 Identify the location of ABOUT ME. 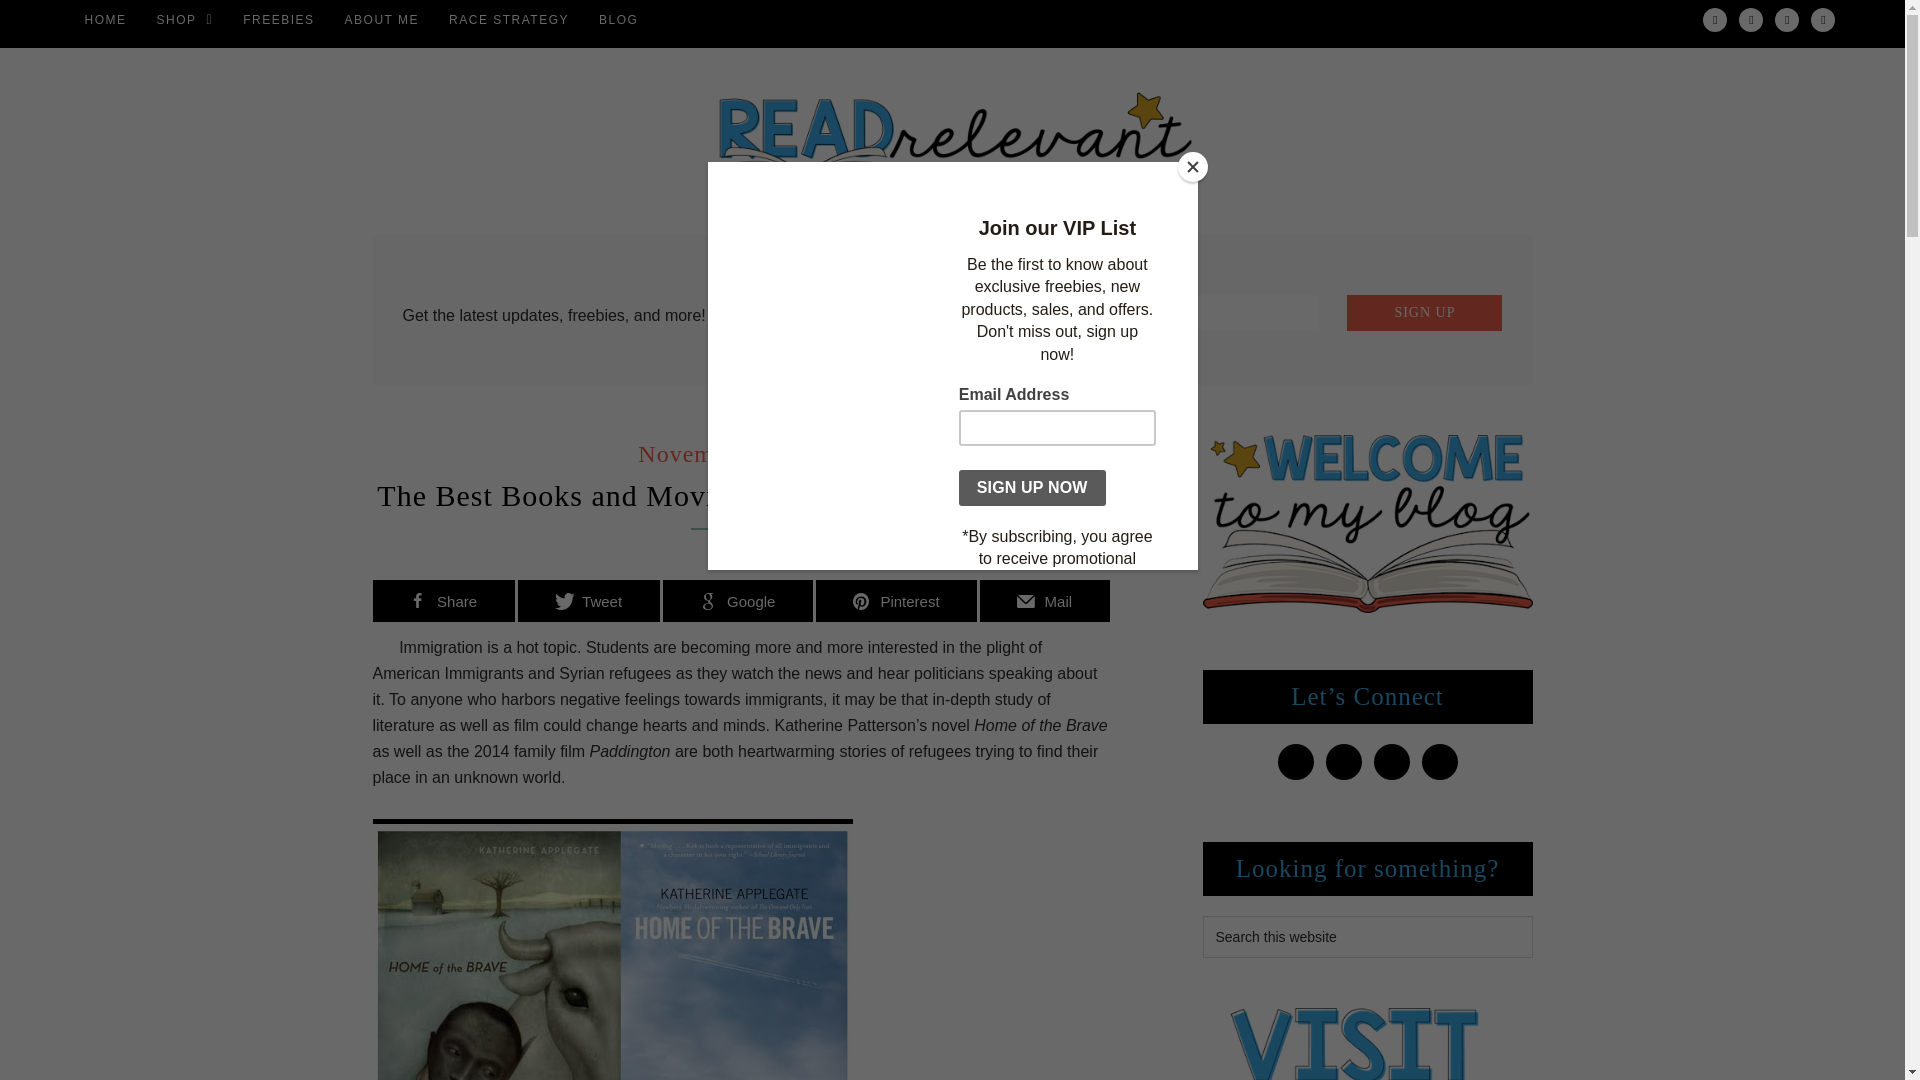
(382, 20).